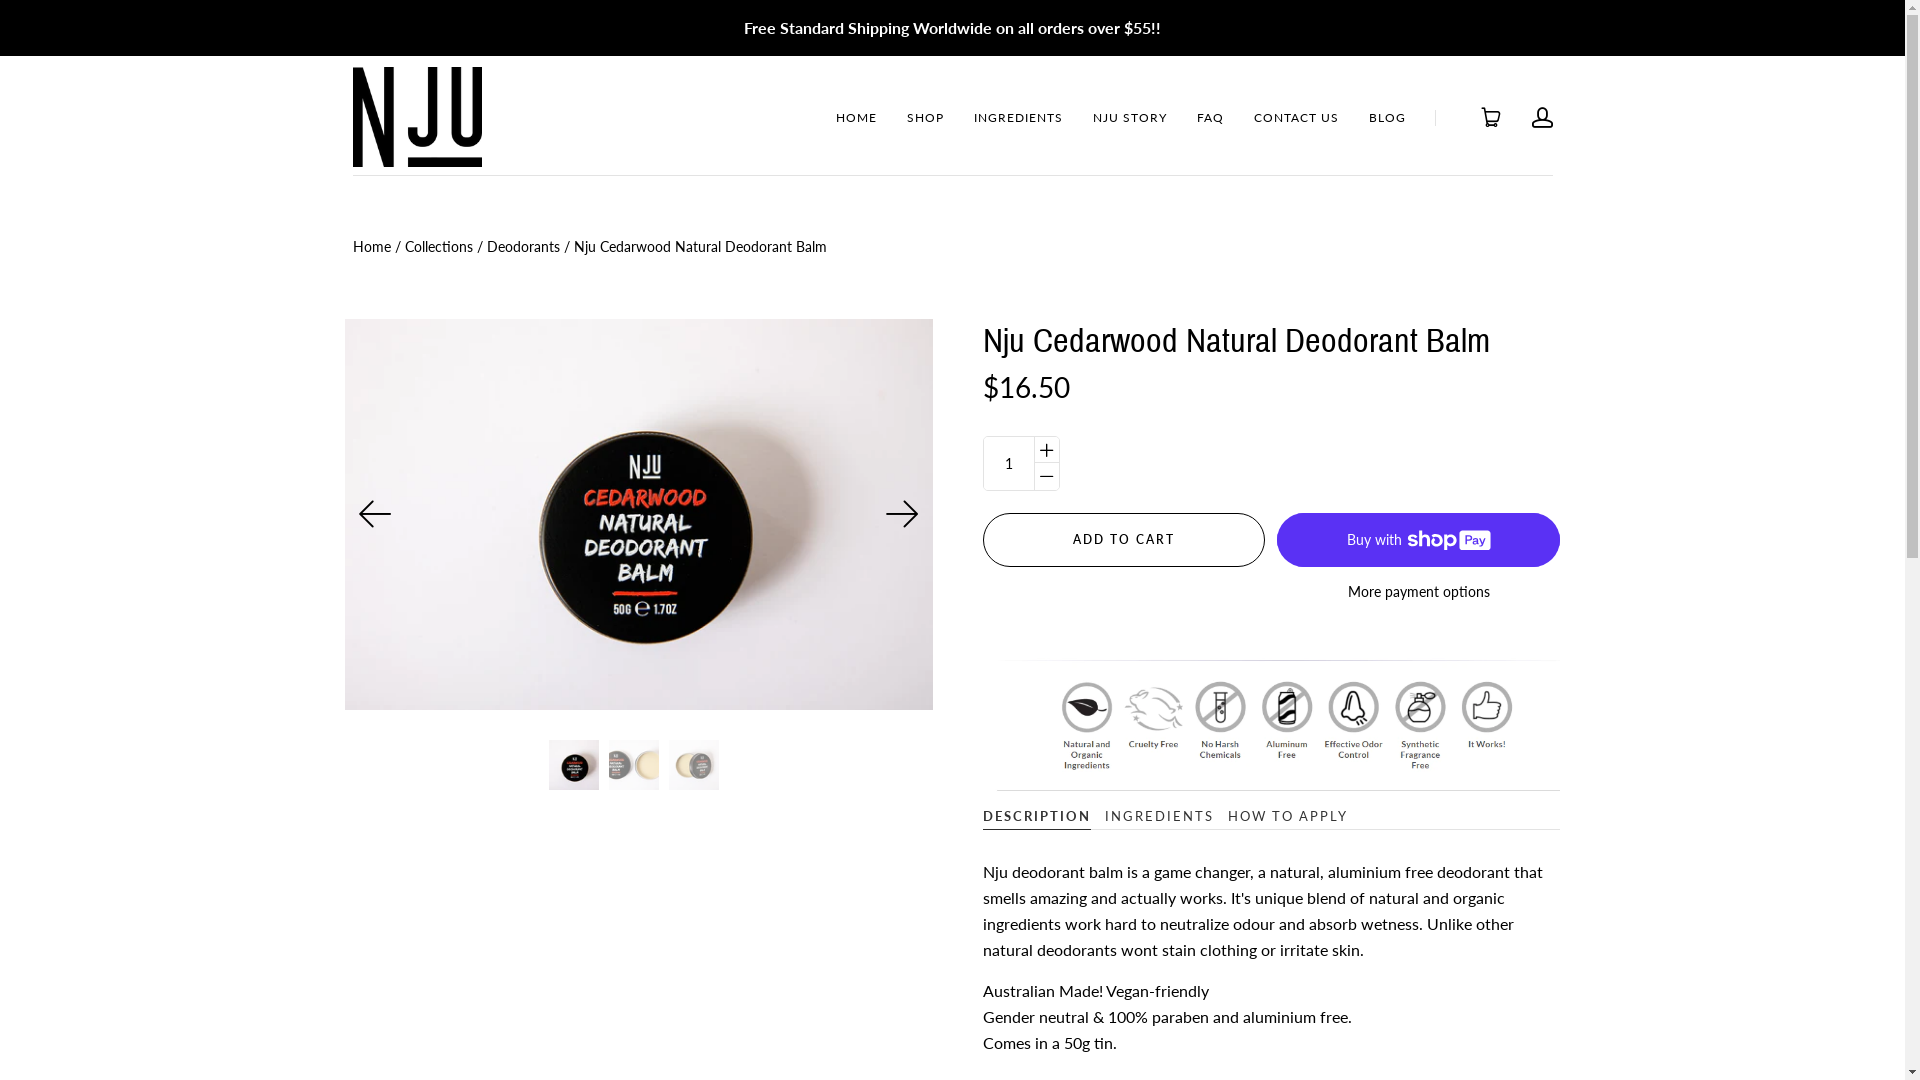  Describe the element at coordinates (1296, 118) in the screenshot. I see `CONTACT US` at that location.